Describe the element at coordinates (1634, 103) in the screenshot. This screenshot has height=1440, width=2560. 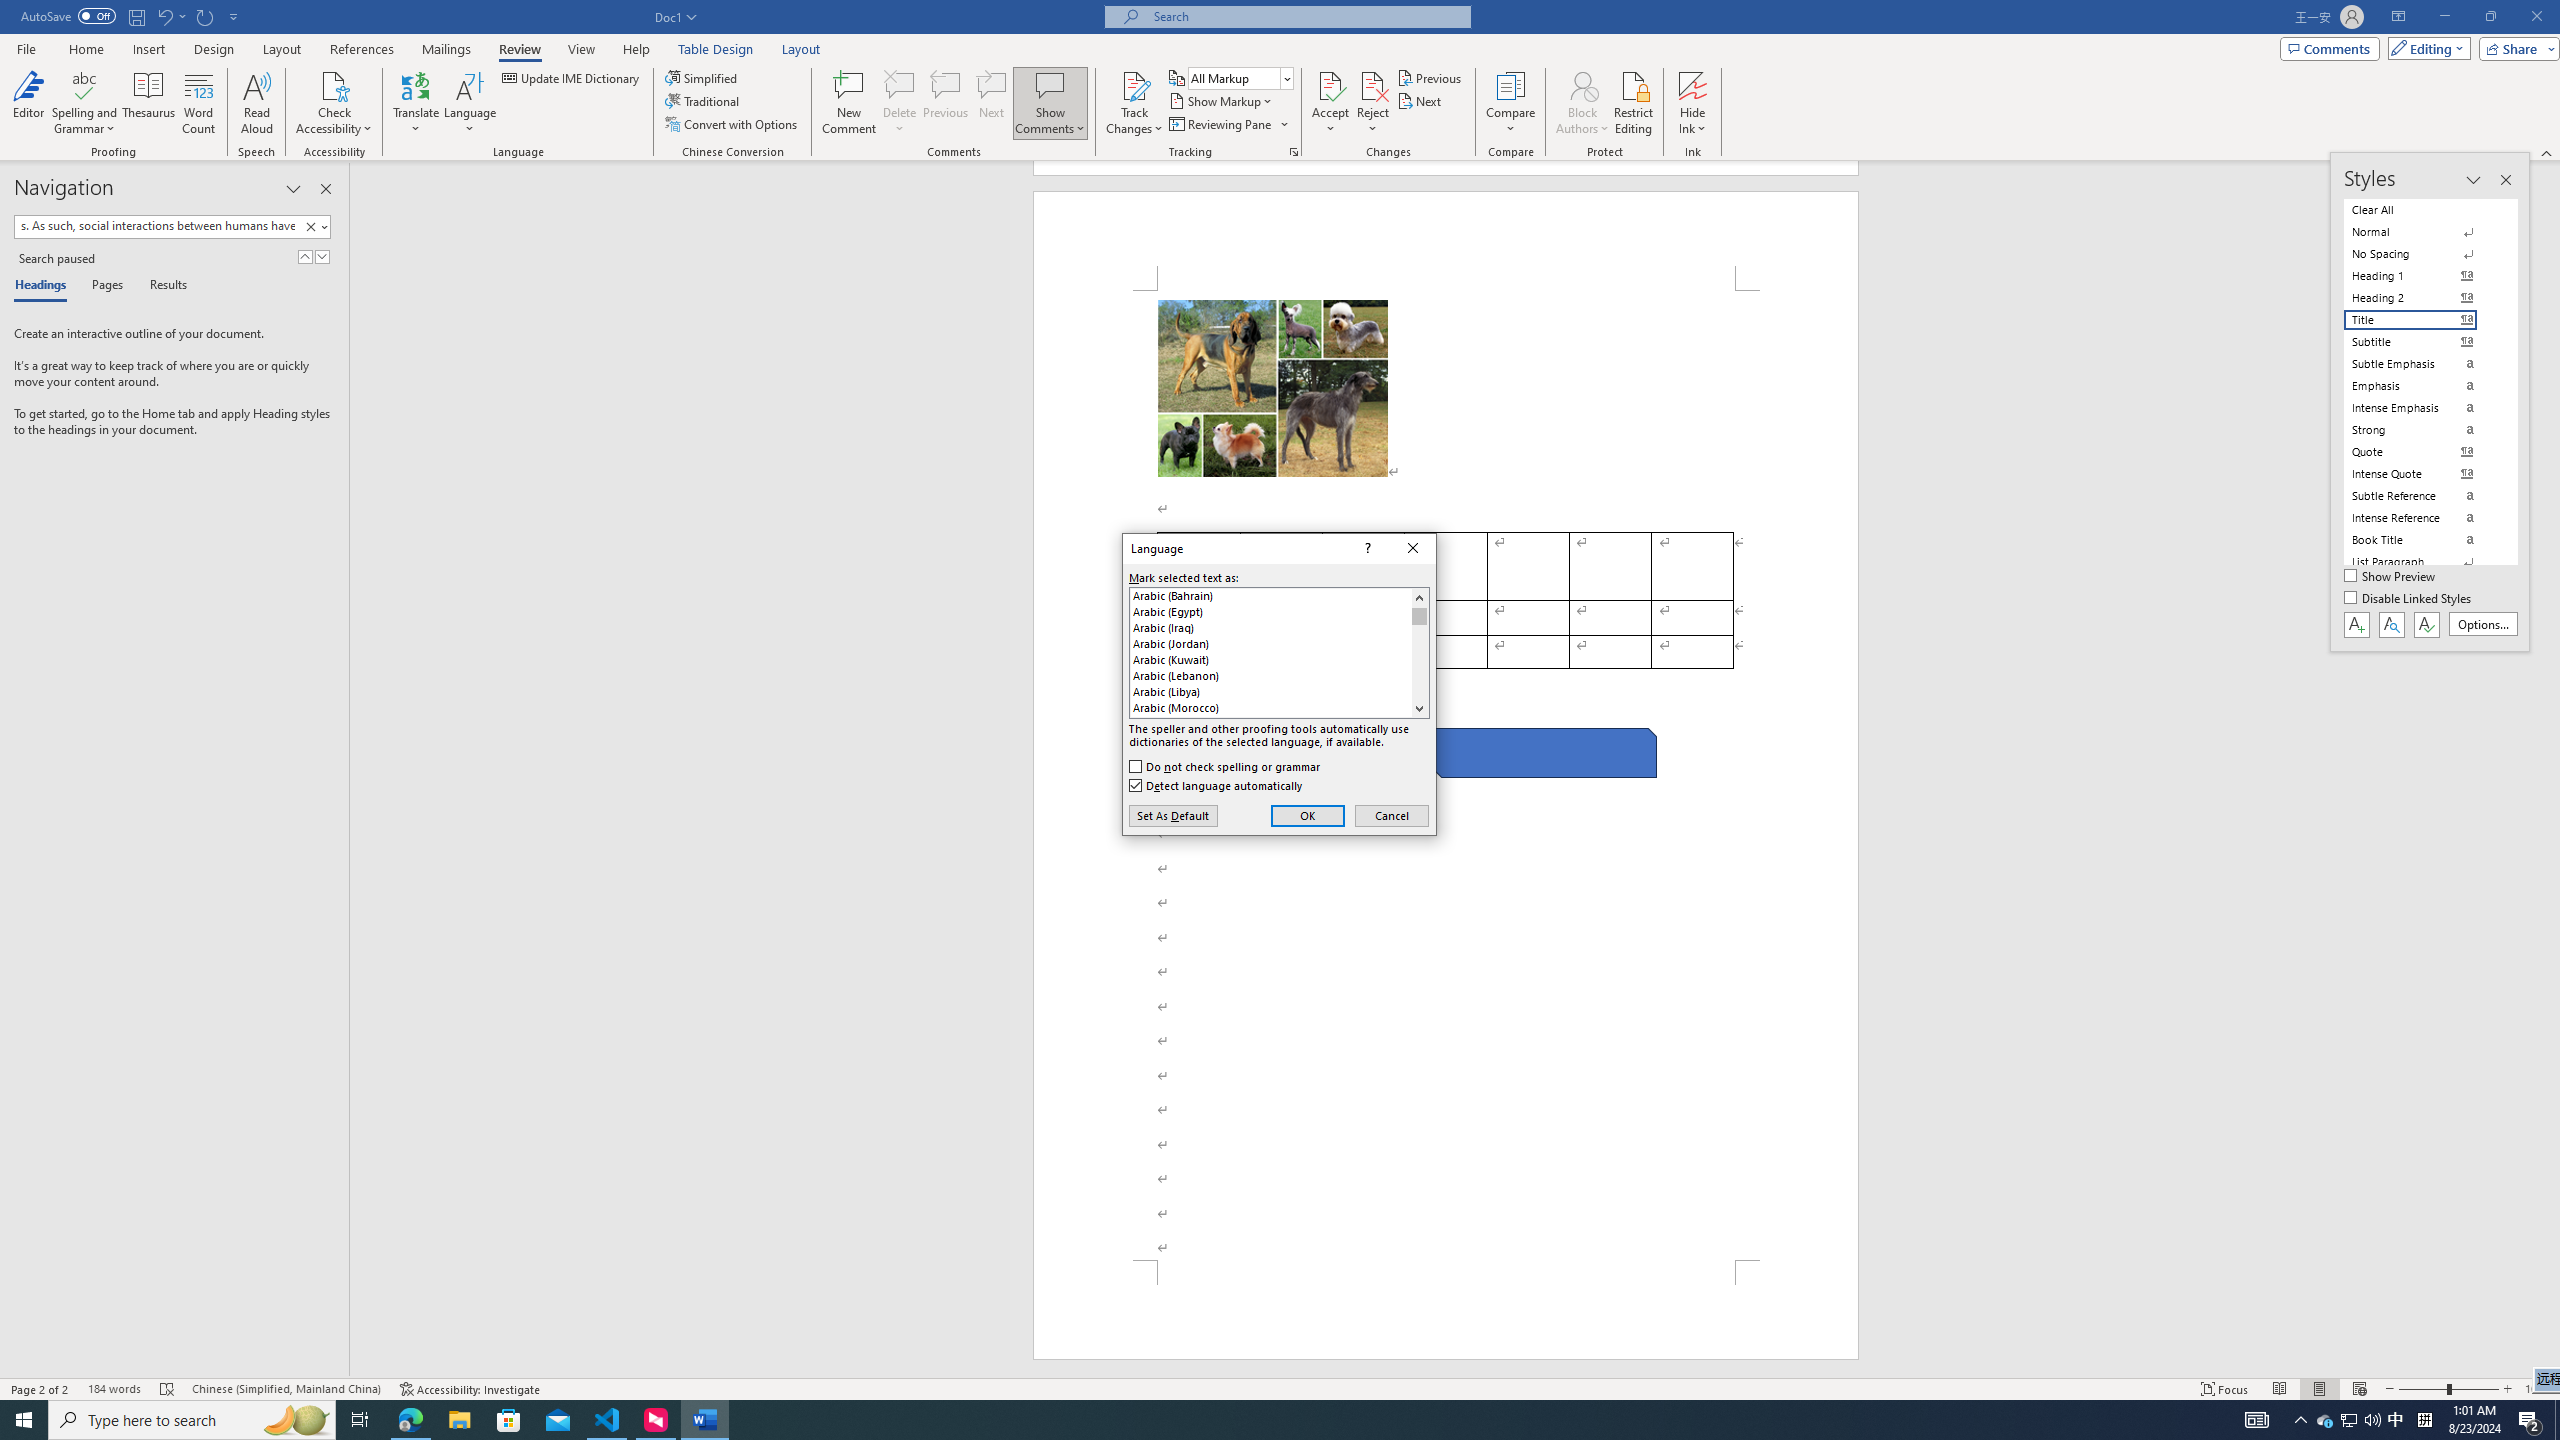
I see `Restrict Editing` at that location.